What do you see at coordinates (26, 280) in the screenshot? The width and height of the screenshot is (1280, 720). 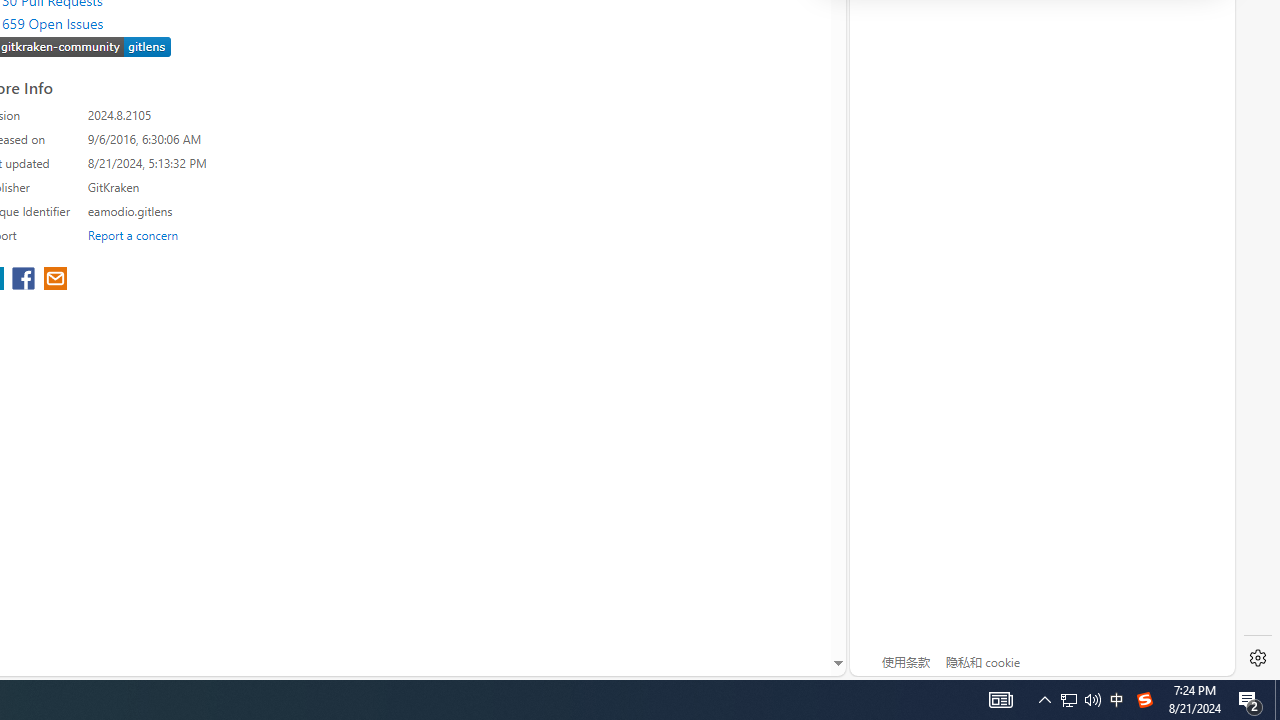 I see `share extension on facebook` at bounding box center [26, 280].